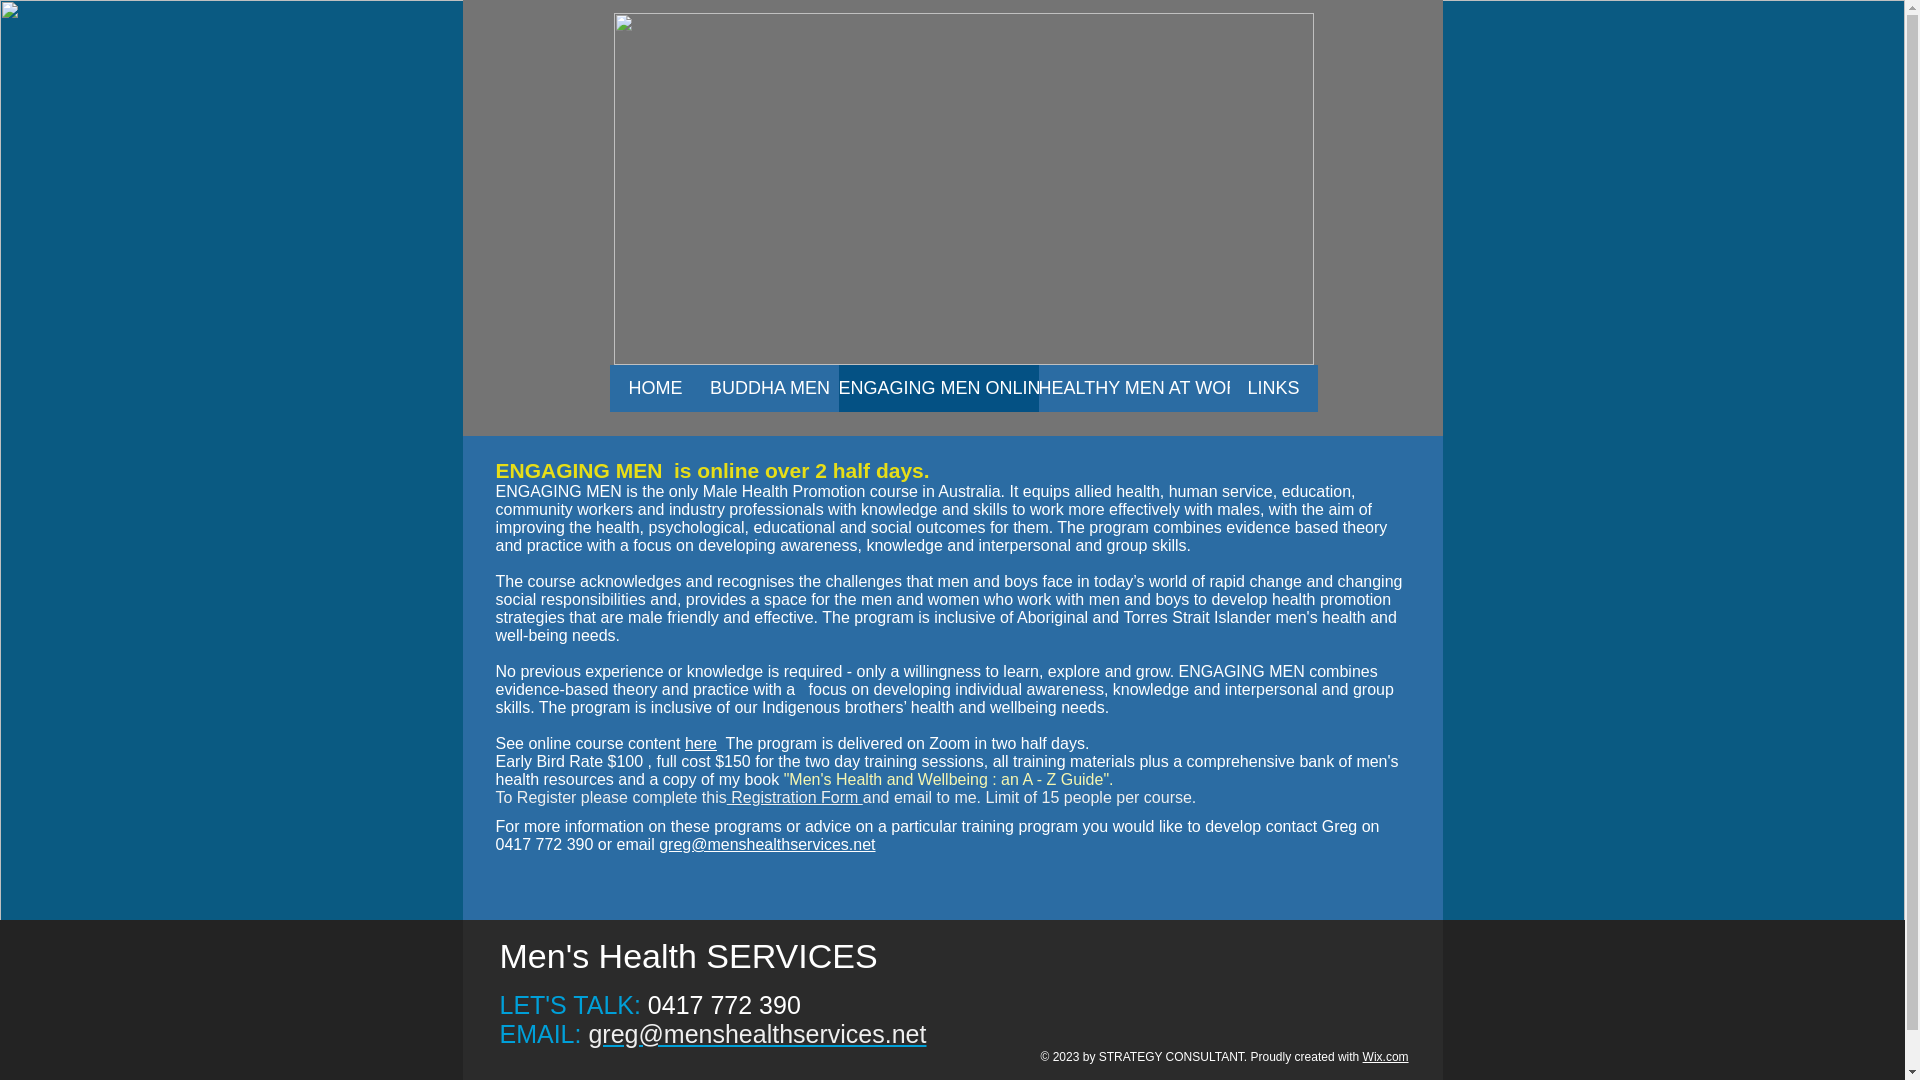  Describe the element at coordinates (700, 743) in the screenshot. I see `here` at that location.